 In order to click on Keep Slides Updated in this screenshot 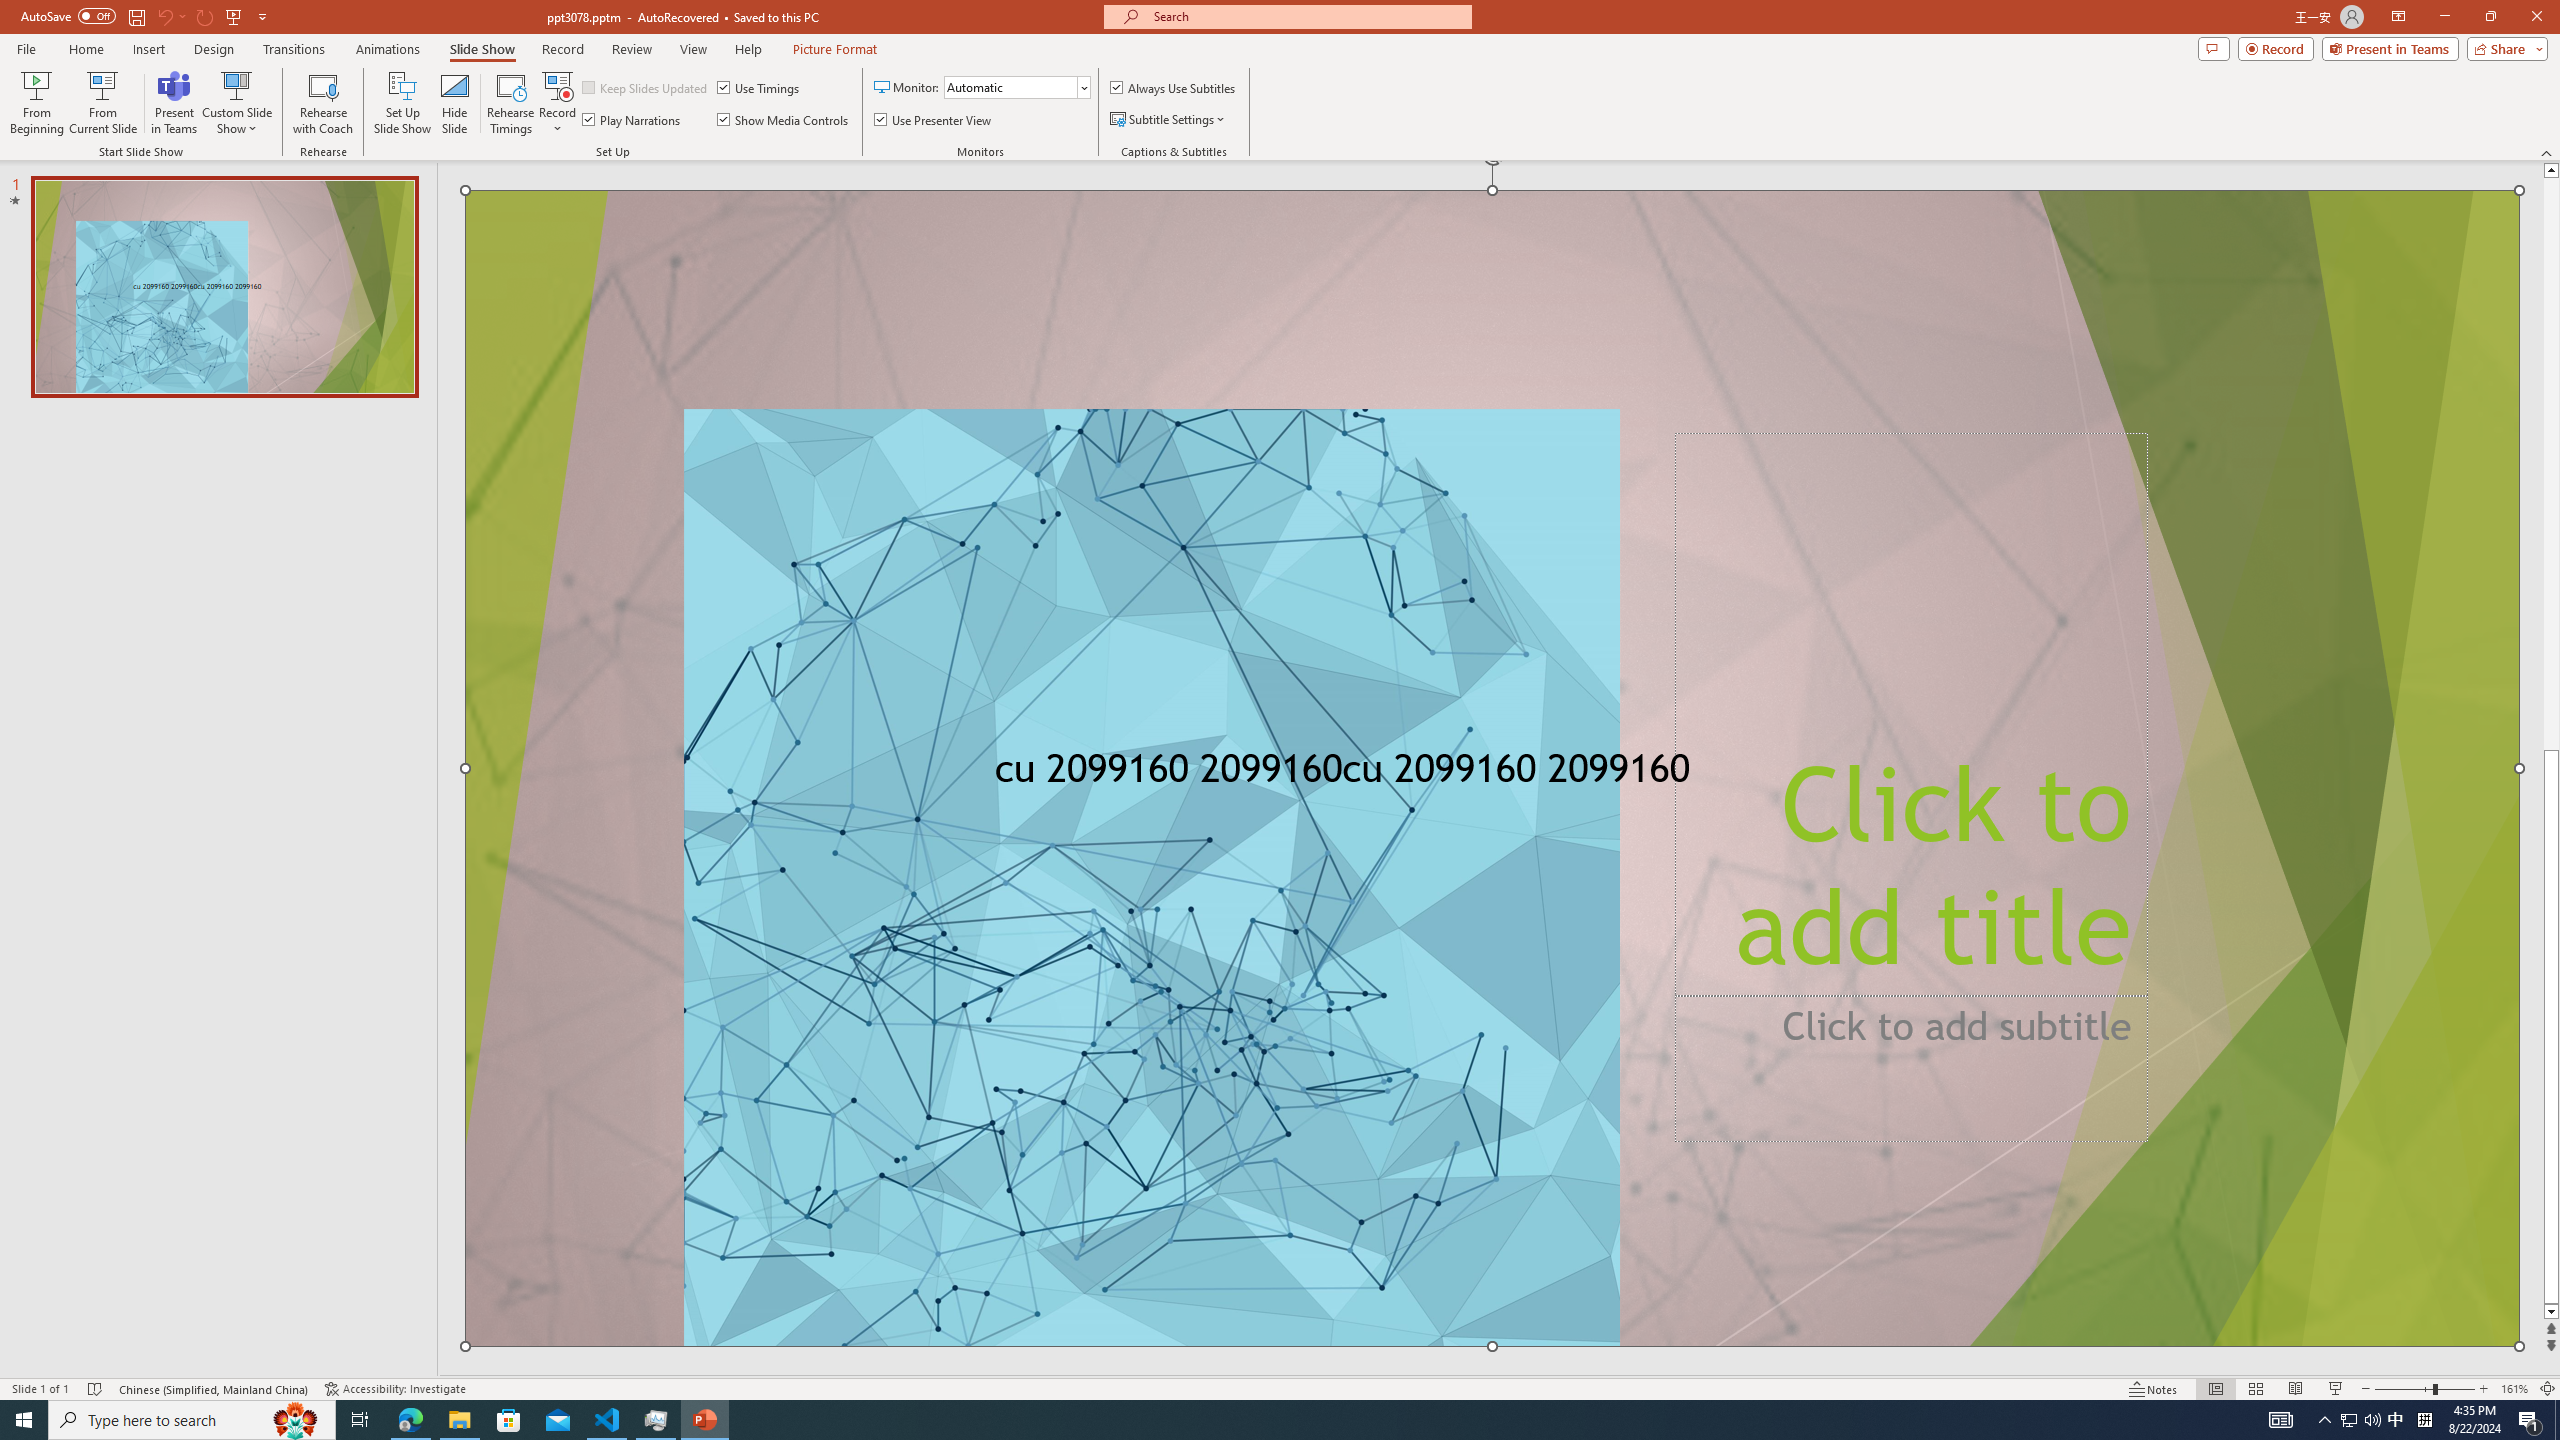, I will do `click(646, 88)`.